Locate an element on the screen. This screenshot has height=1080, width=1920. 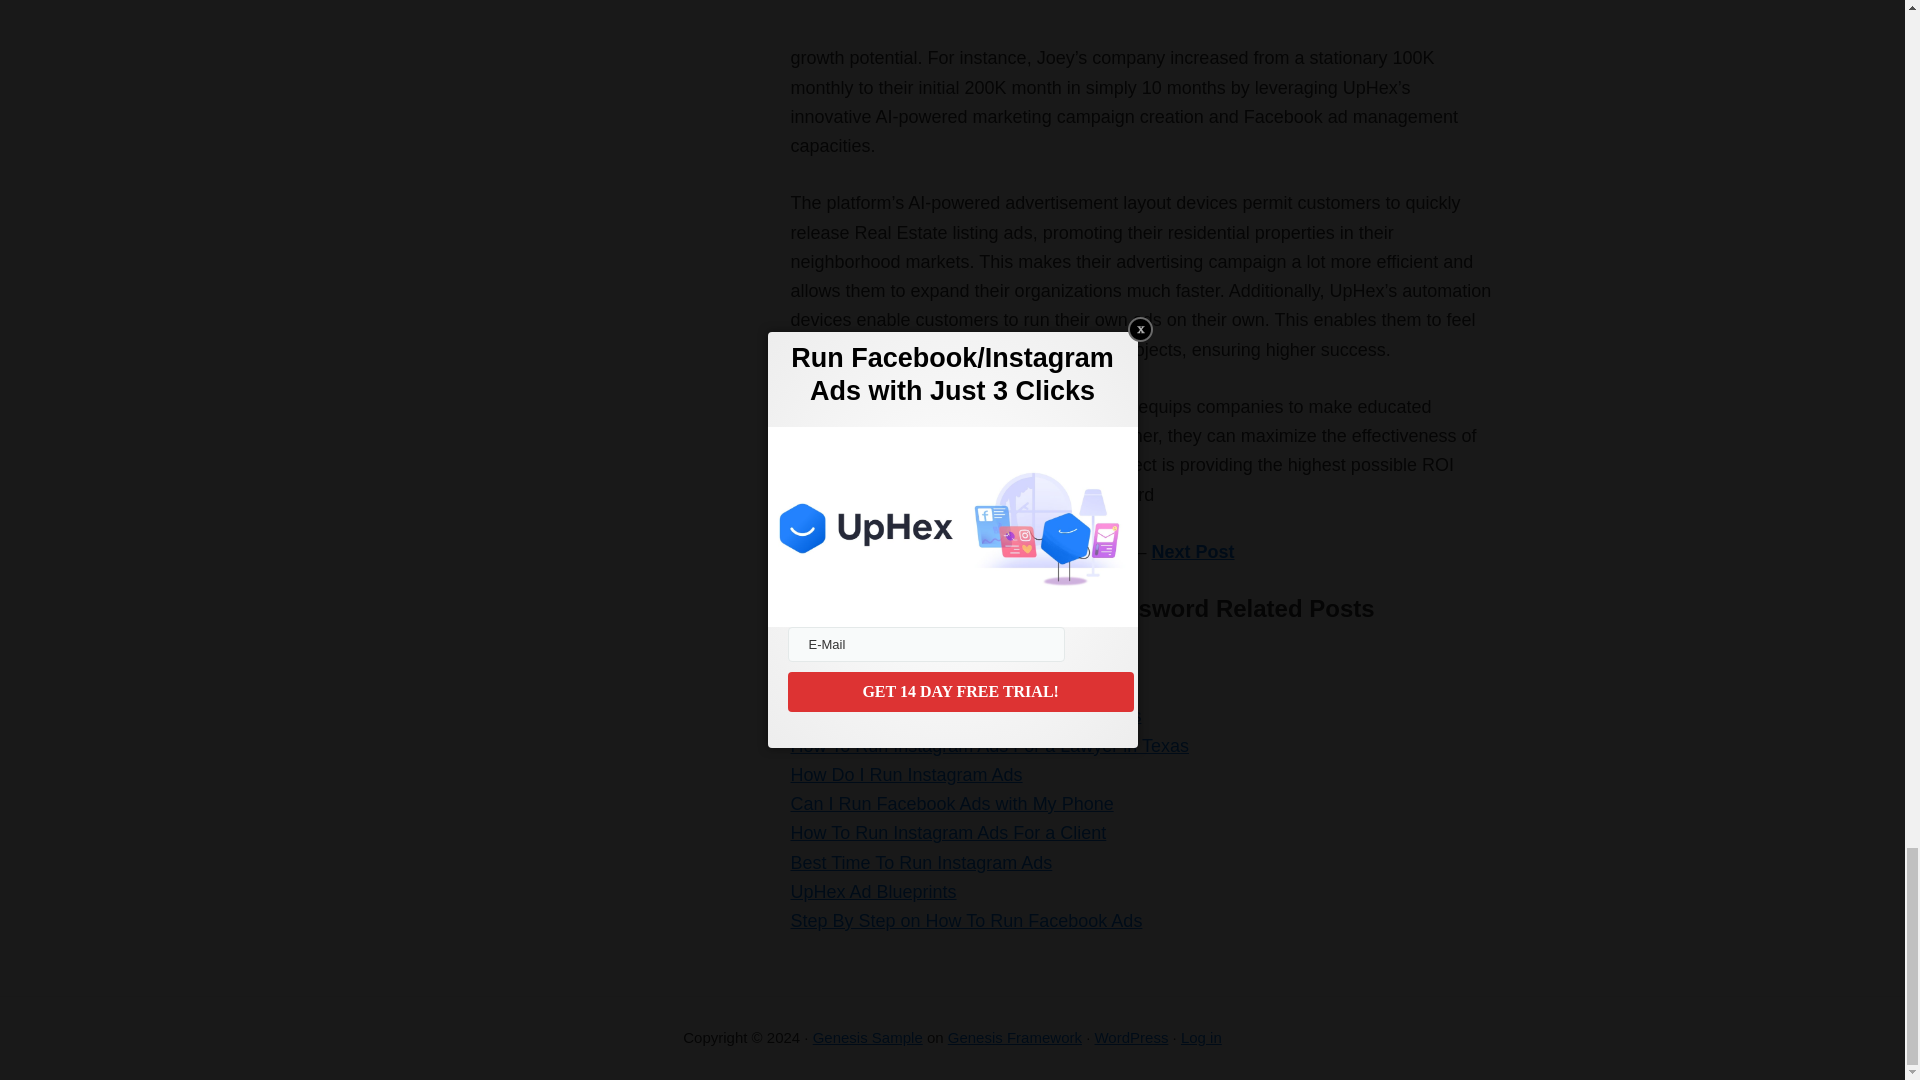
Genesis Framework is located at coordinates (1015, 1038).